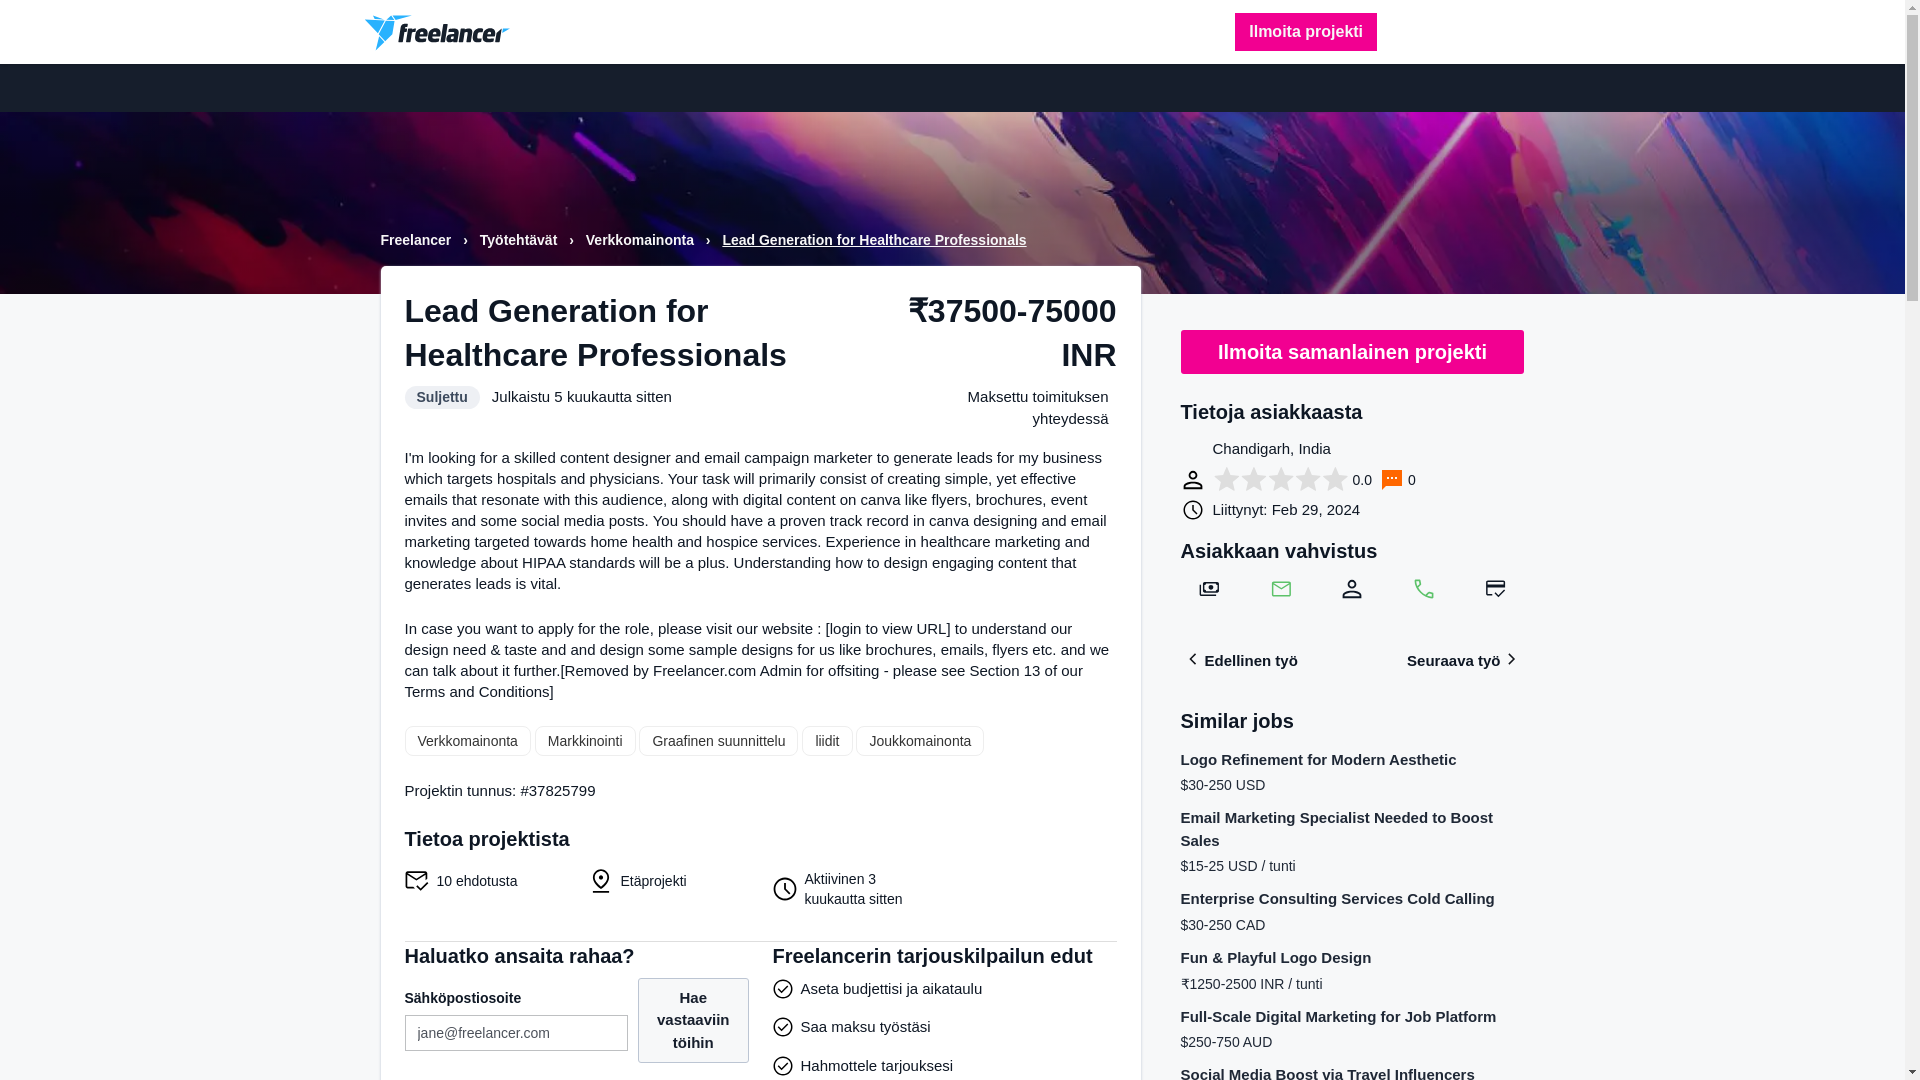  I want to click on India, so click(1192, 450).